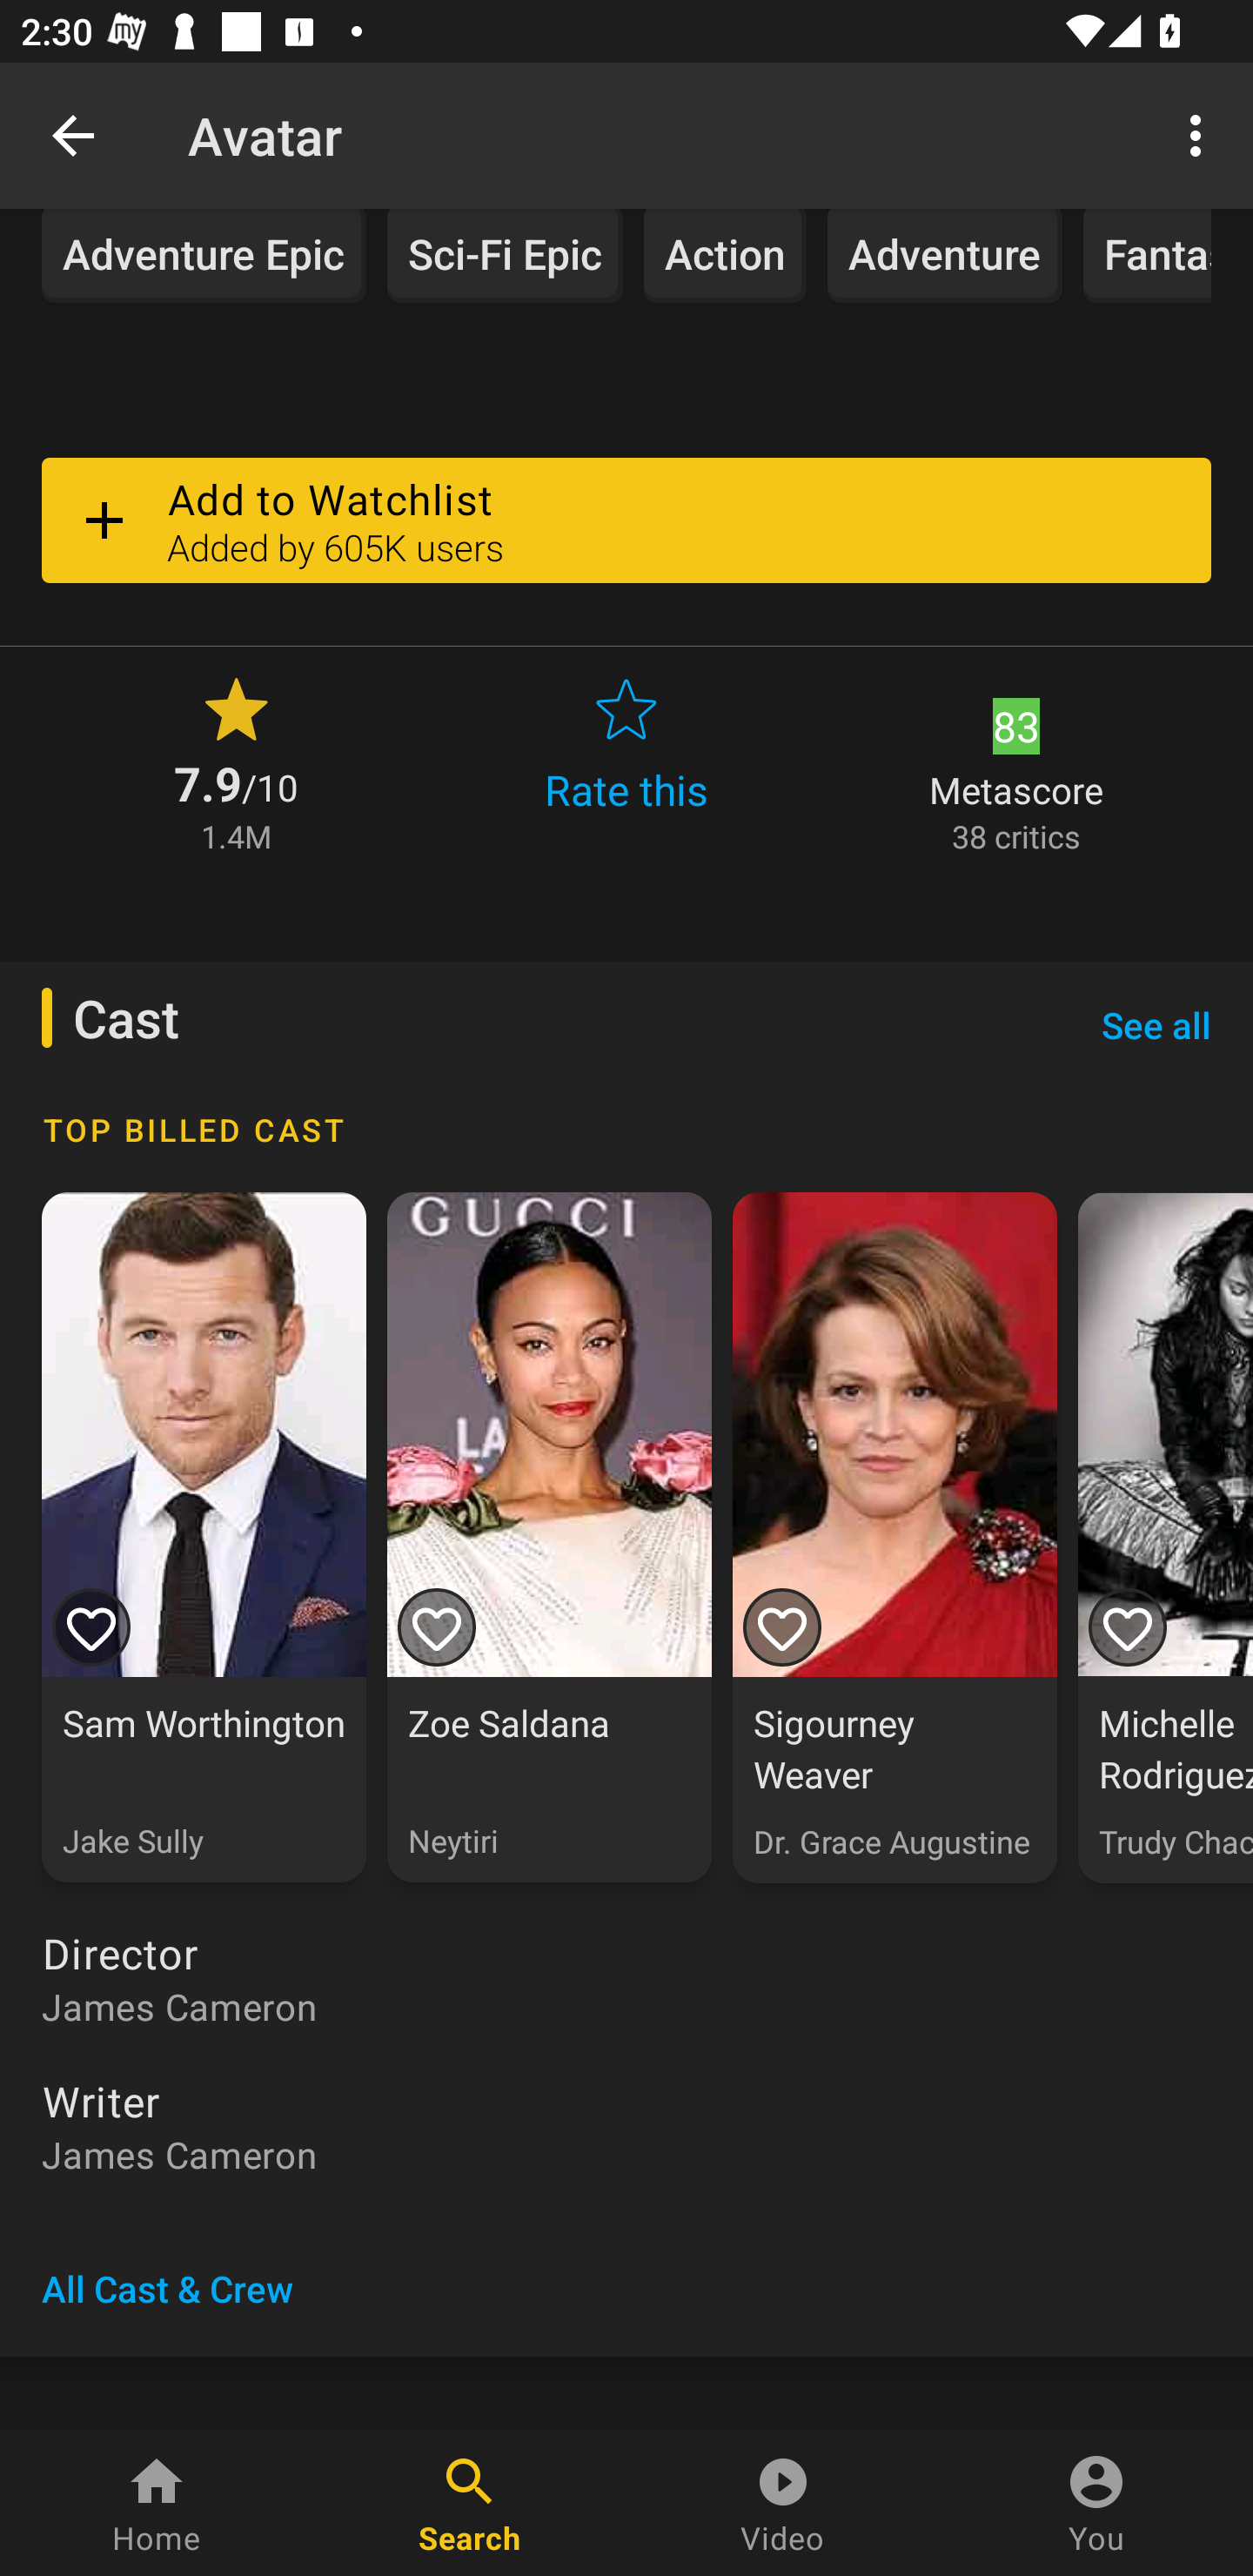 This screenshot has height=2576, width=1253. I want to click on Video, so click(783, 2503).